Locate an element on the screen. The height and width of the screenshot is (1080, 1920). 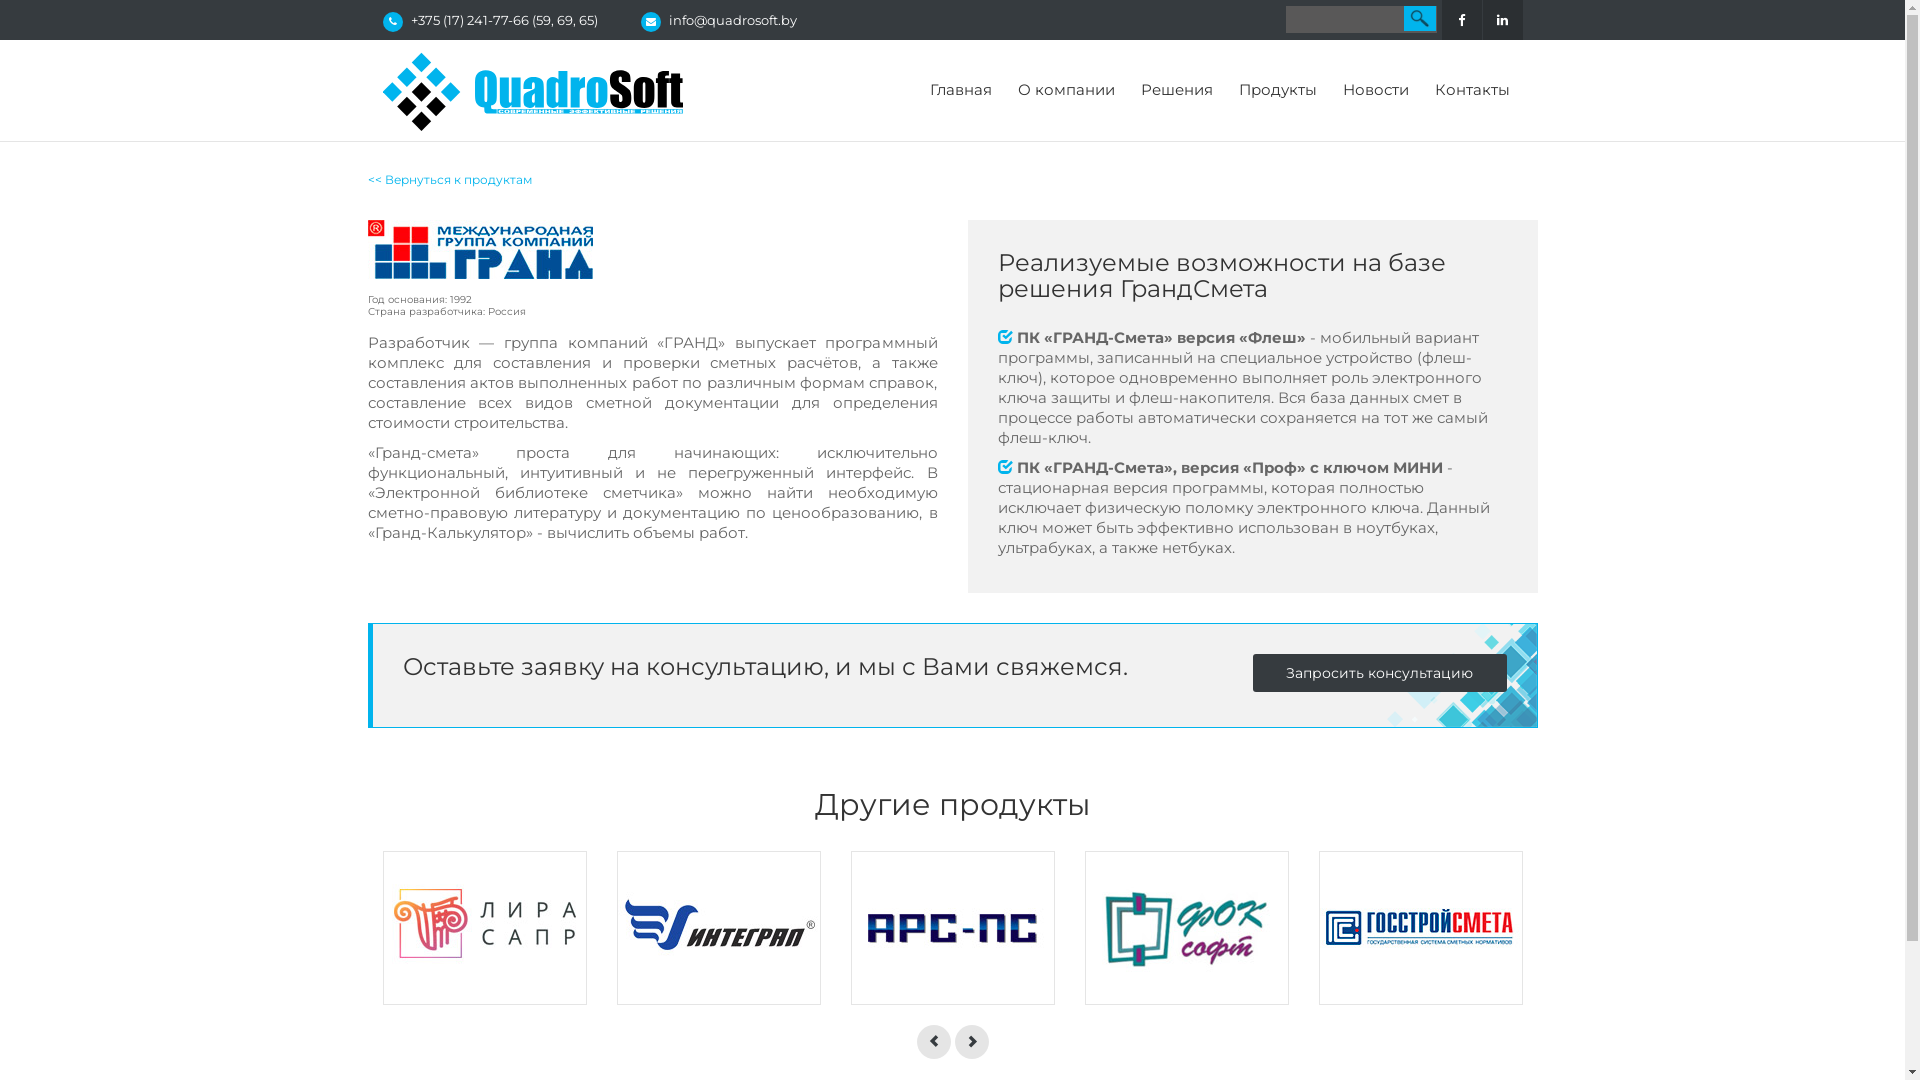
info@quadrosoft.by is located at coordinates (732, 20).